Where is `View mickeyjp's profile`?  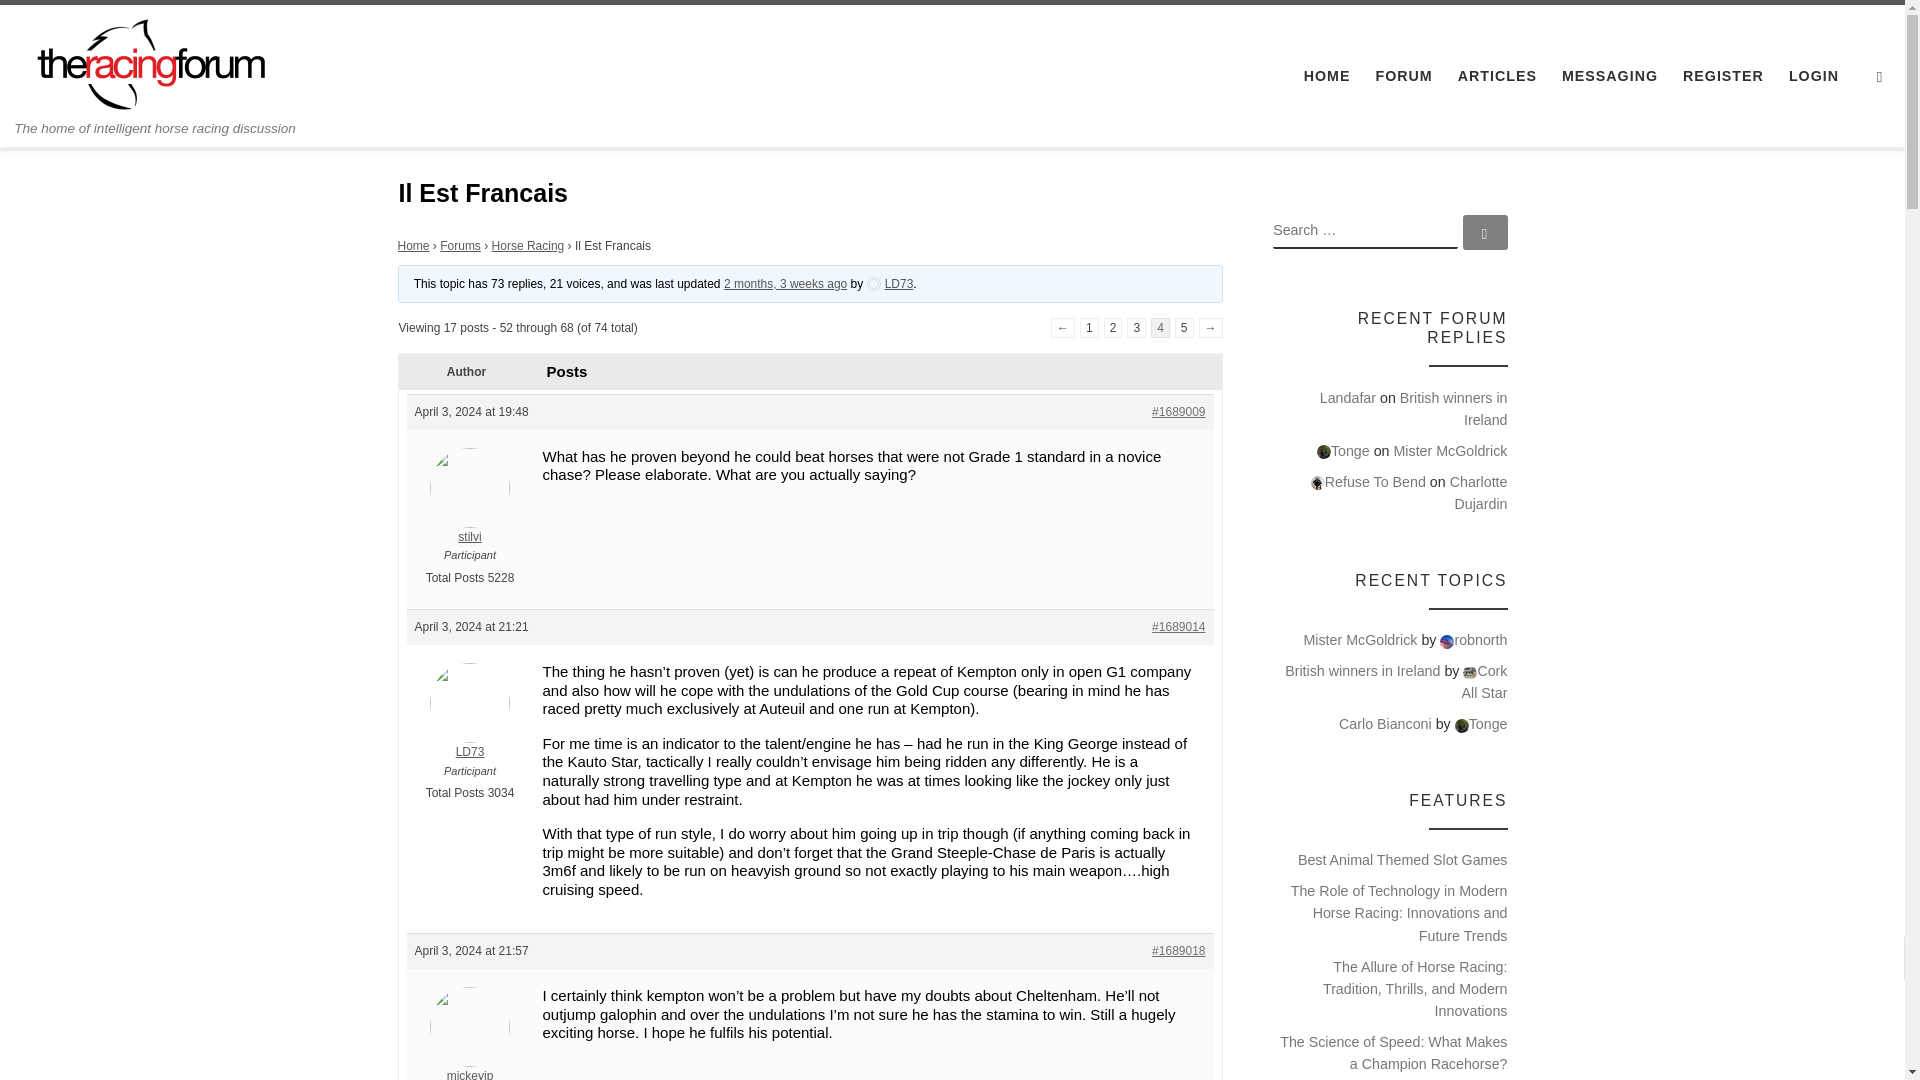 View mickeyjp's profile is located at coordinates (469, 1046).